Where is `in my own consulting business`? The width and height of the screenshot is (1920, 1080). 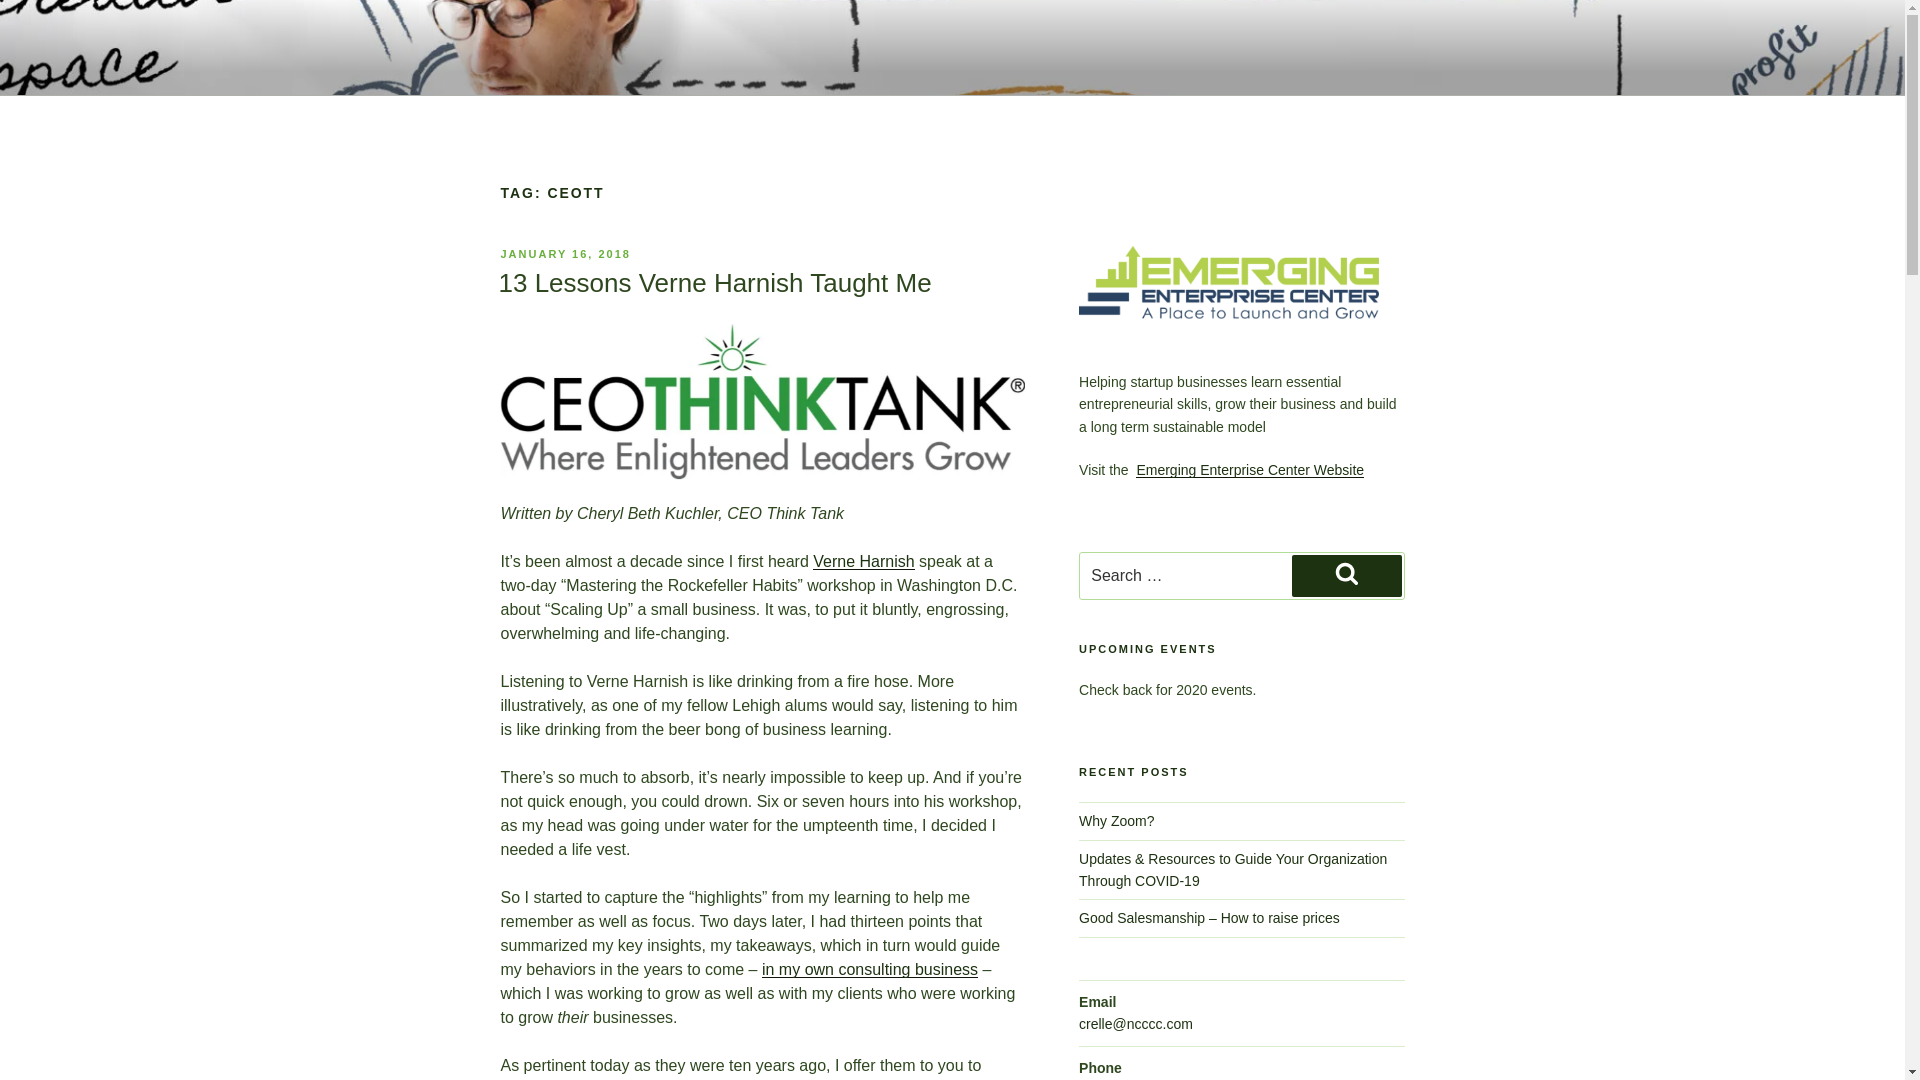 in my own consulting business is located at coordinates (870, 970).